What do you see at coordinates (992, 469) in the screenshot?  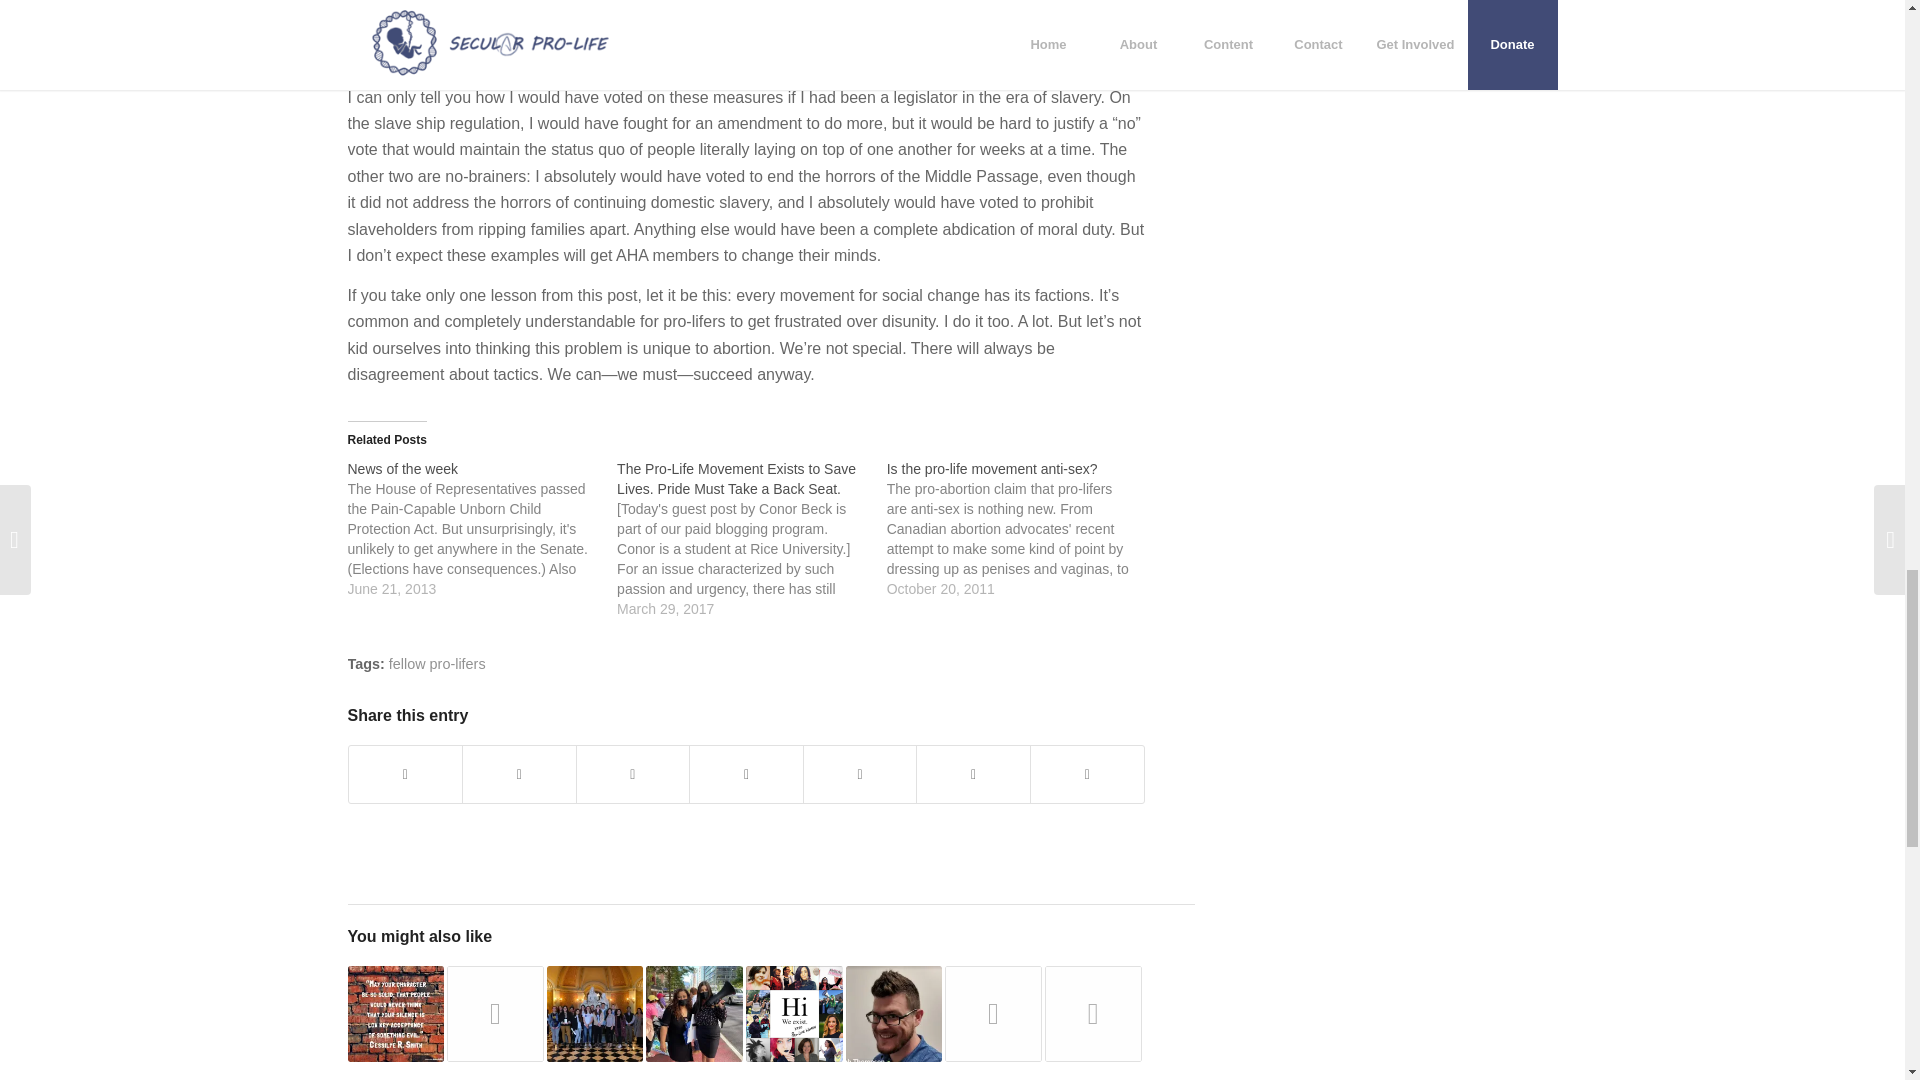 I see `Is the pro-life movement anti-sex?` at bounding box center [992, 469].